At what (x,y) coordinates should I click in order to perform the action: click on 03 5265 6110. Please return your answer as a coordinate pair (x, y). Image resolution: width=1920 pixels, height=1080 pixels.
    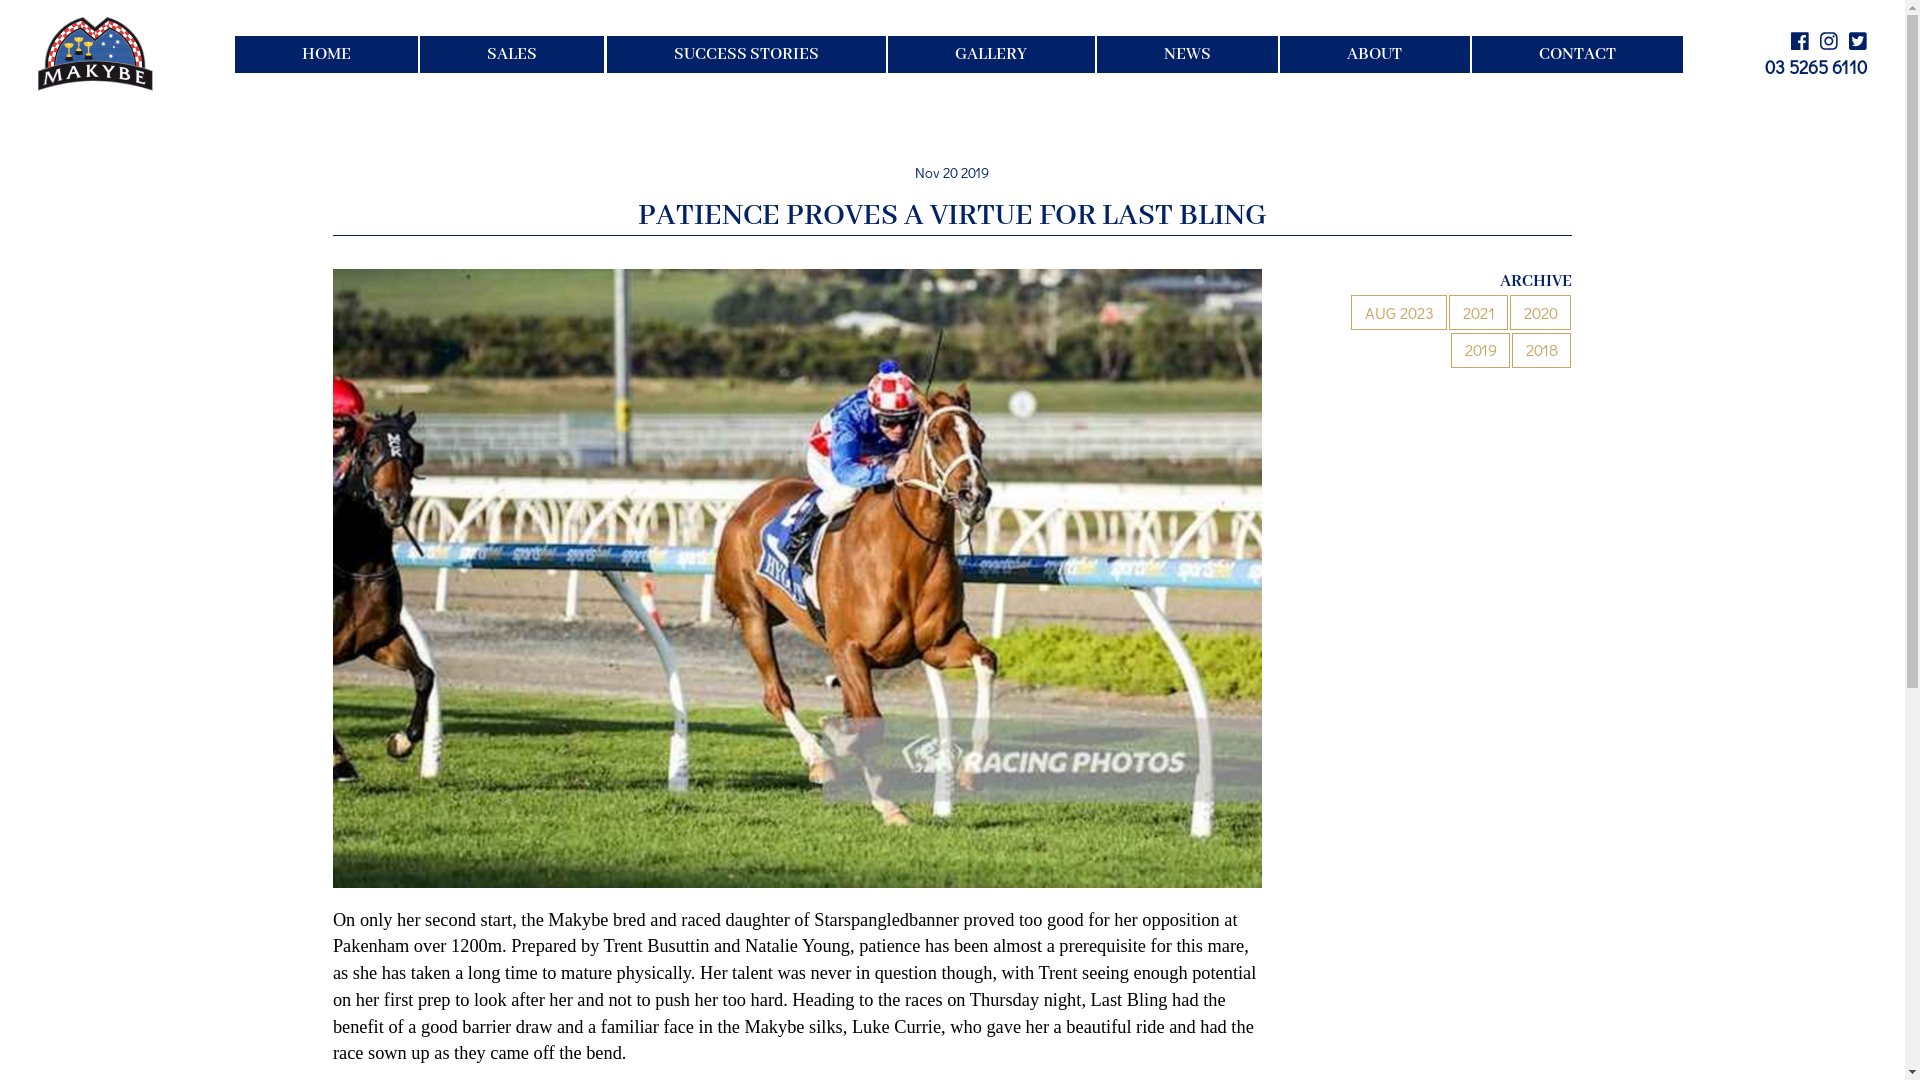
    Looking at the image, I should click on (1816, 67).